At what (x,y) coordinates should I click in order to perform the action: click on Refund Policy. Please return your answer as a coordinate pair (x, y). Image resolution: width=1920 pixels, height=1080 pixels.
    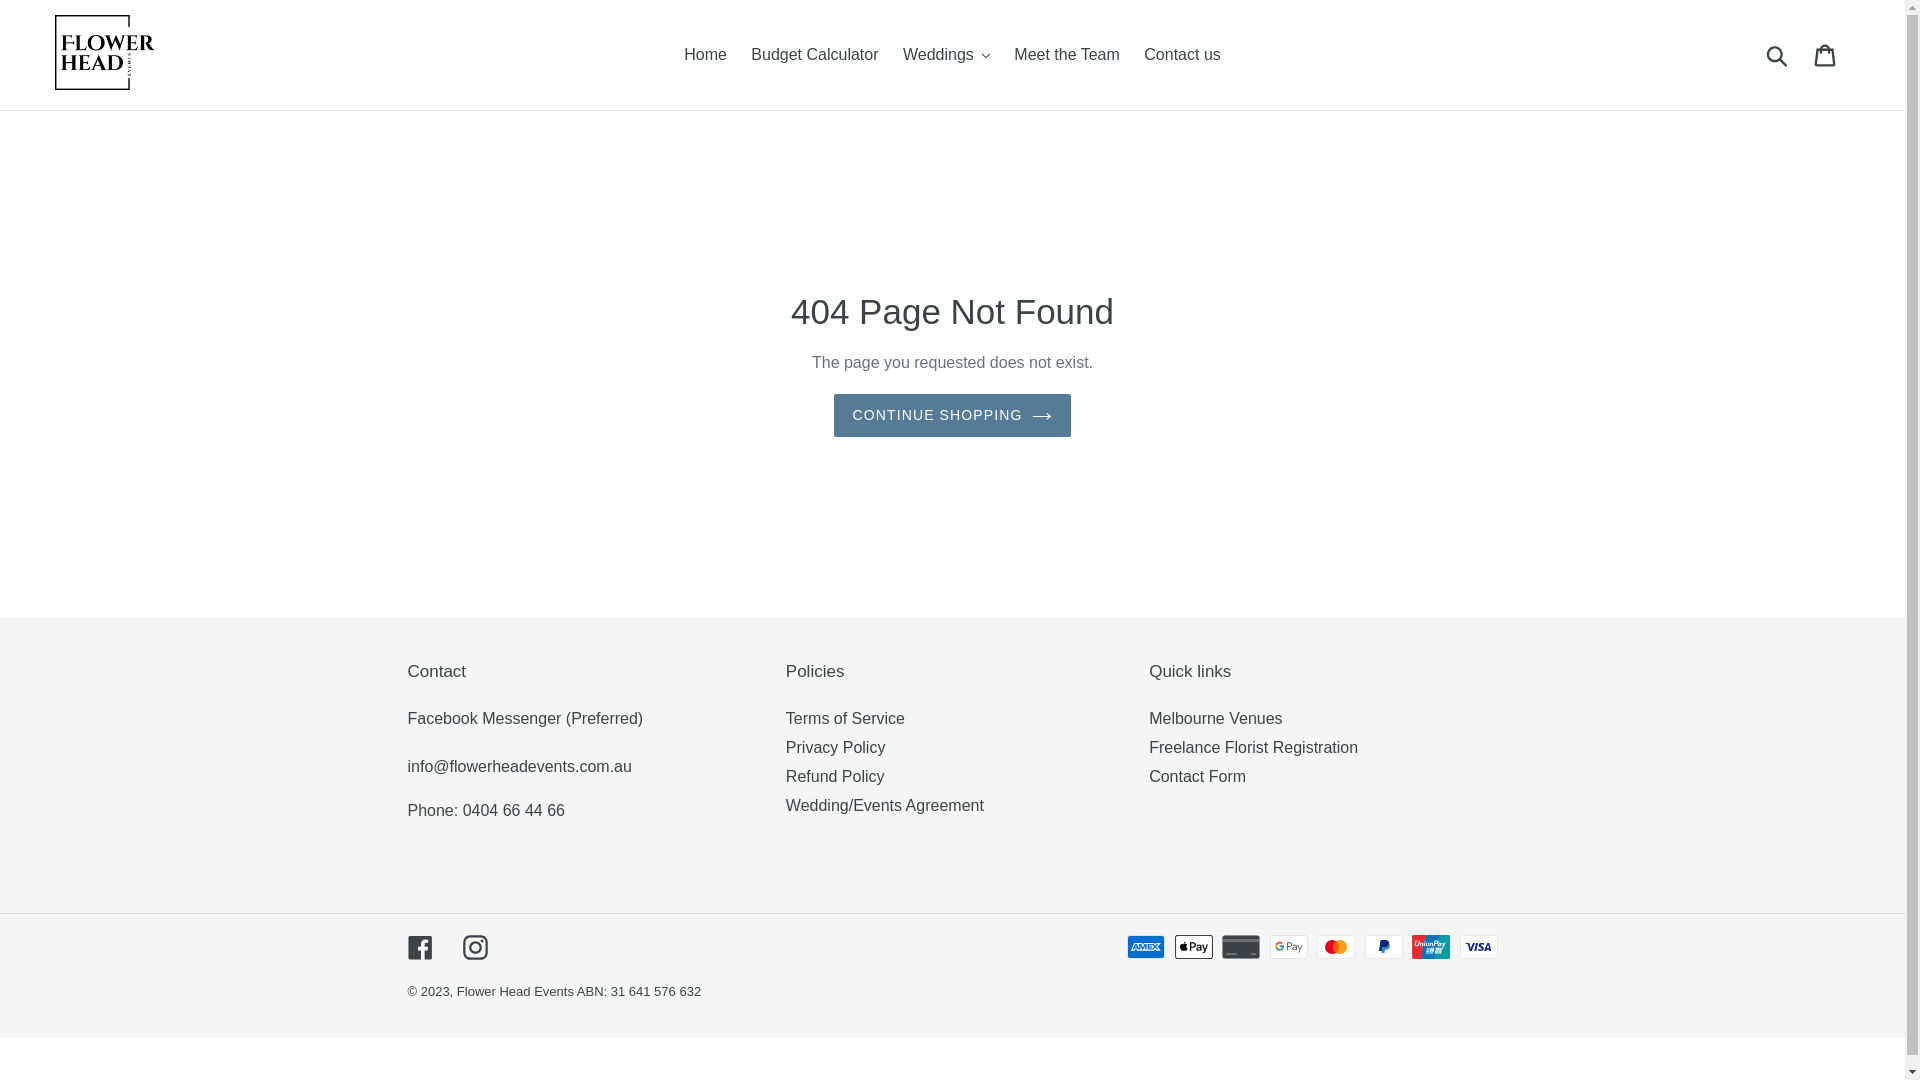
    Looking at the image, I should click on (836, 776).